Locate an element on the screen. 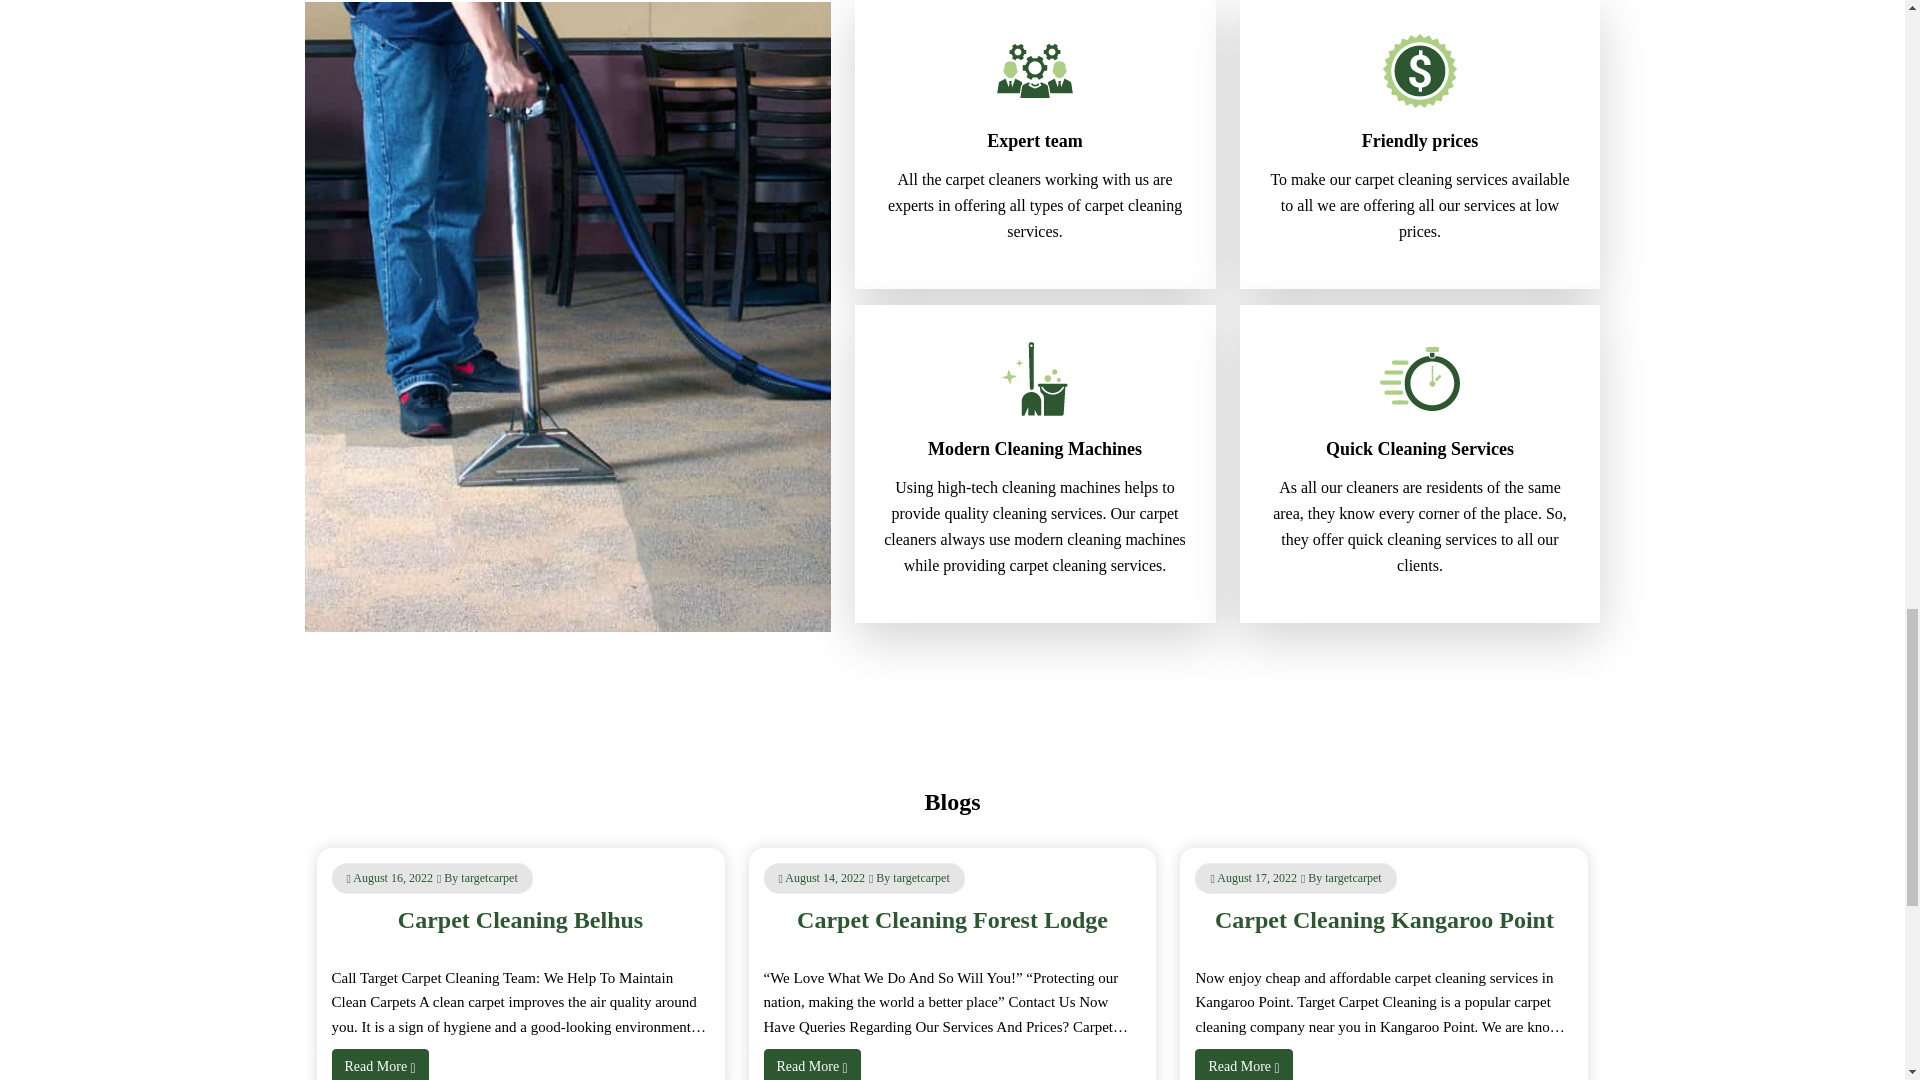 The width and height of the screenshot is (1920, 1080). Read More is located at coordinates (1243, 1064).